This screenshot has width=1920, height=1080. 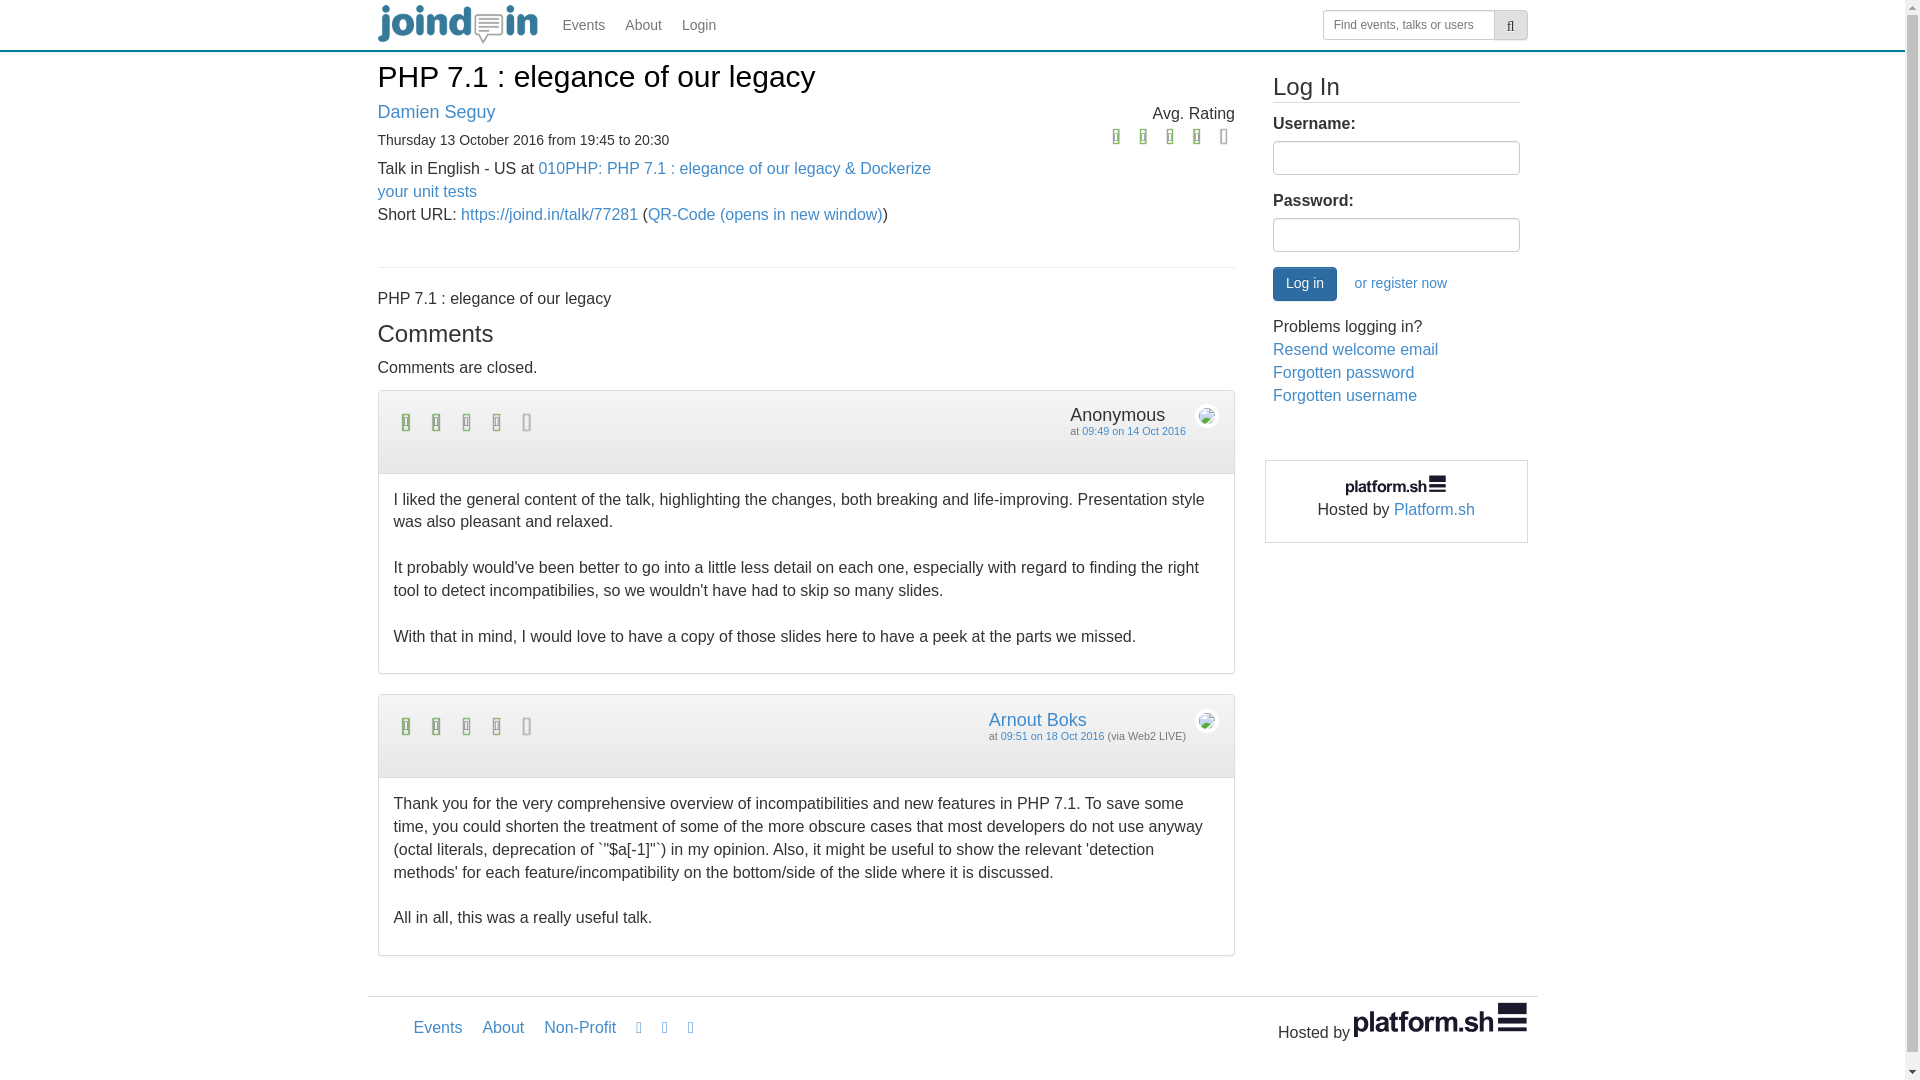 I want to click on Log in, so click(x=1304, y=284).